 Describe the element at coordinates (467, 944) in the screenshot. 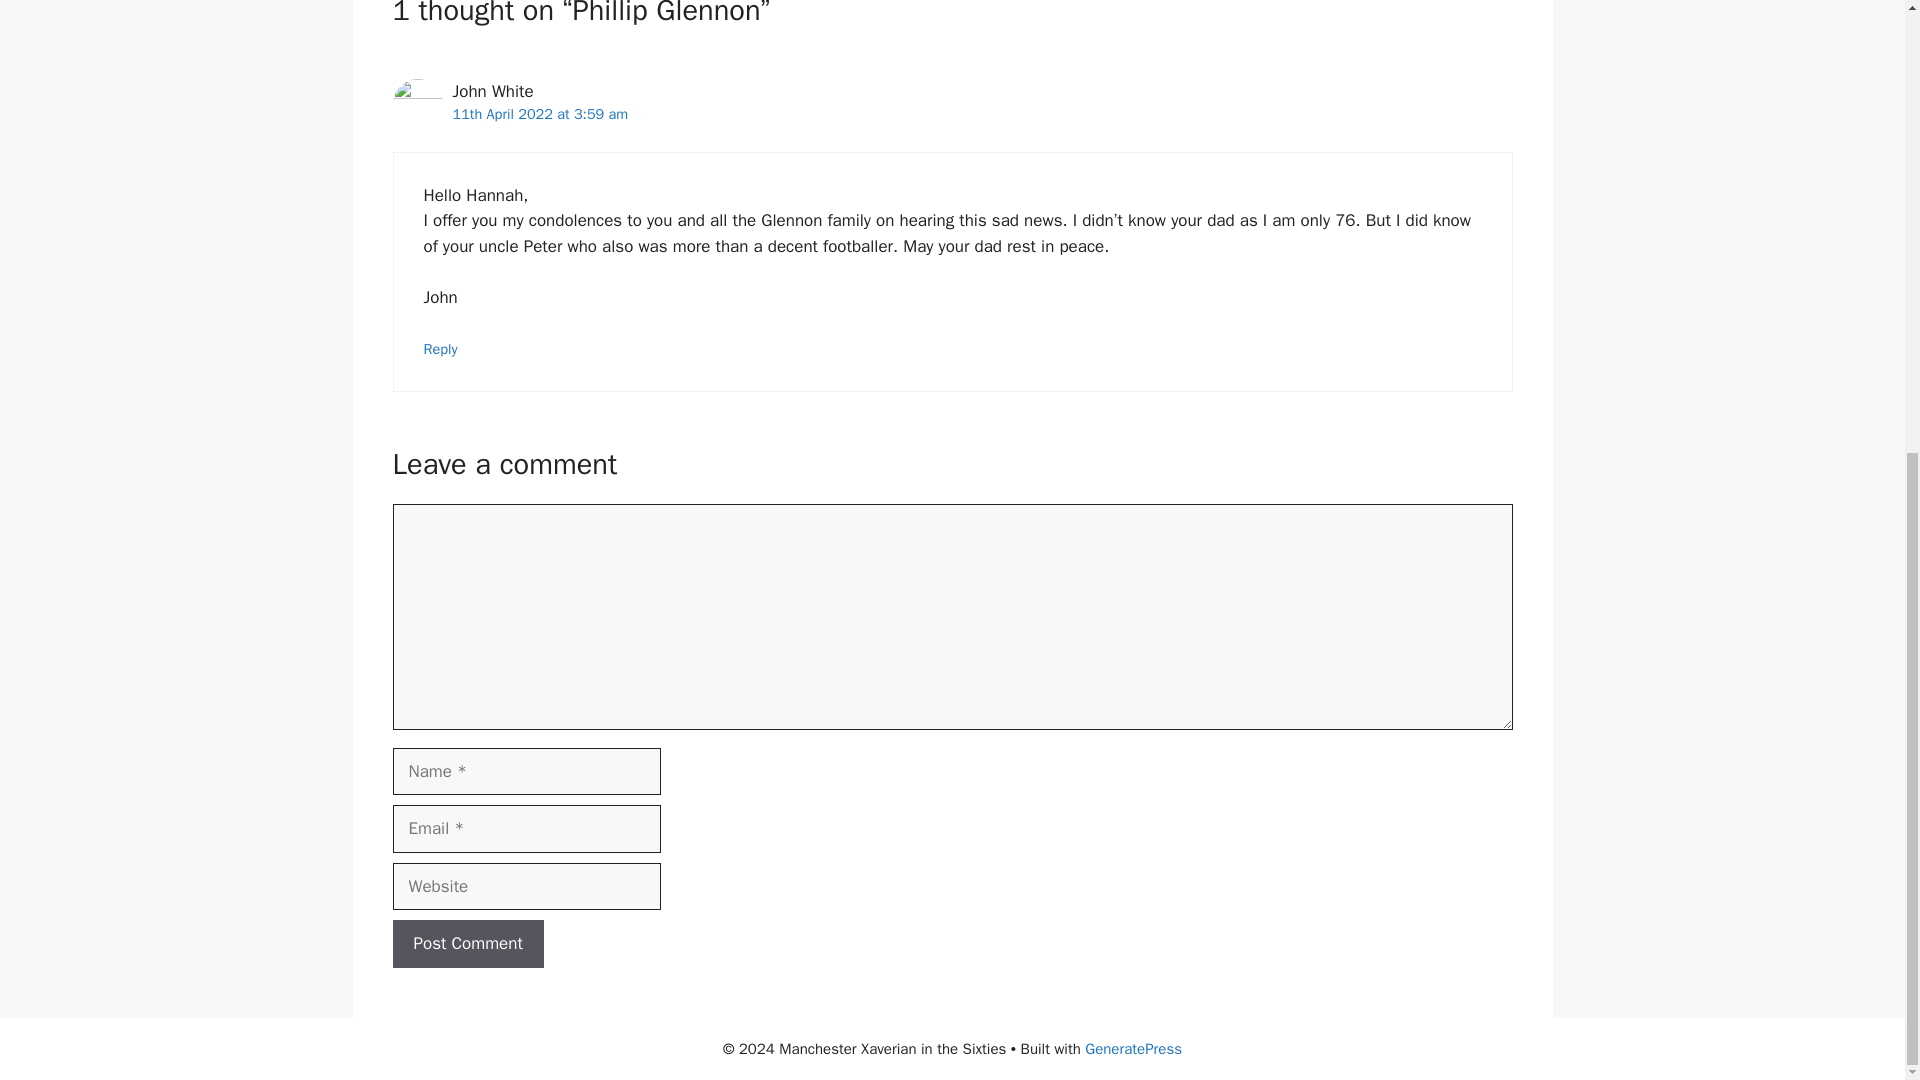

I see `Post Comment` at that location.